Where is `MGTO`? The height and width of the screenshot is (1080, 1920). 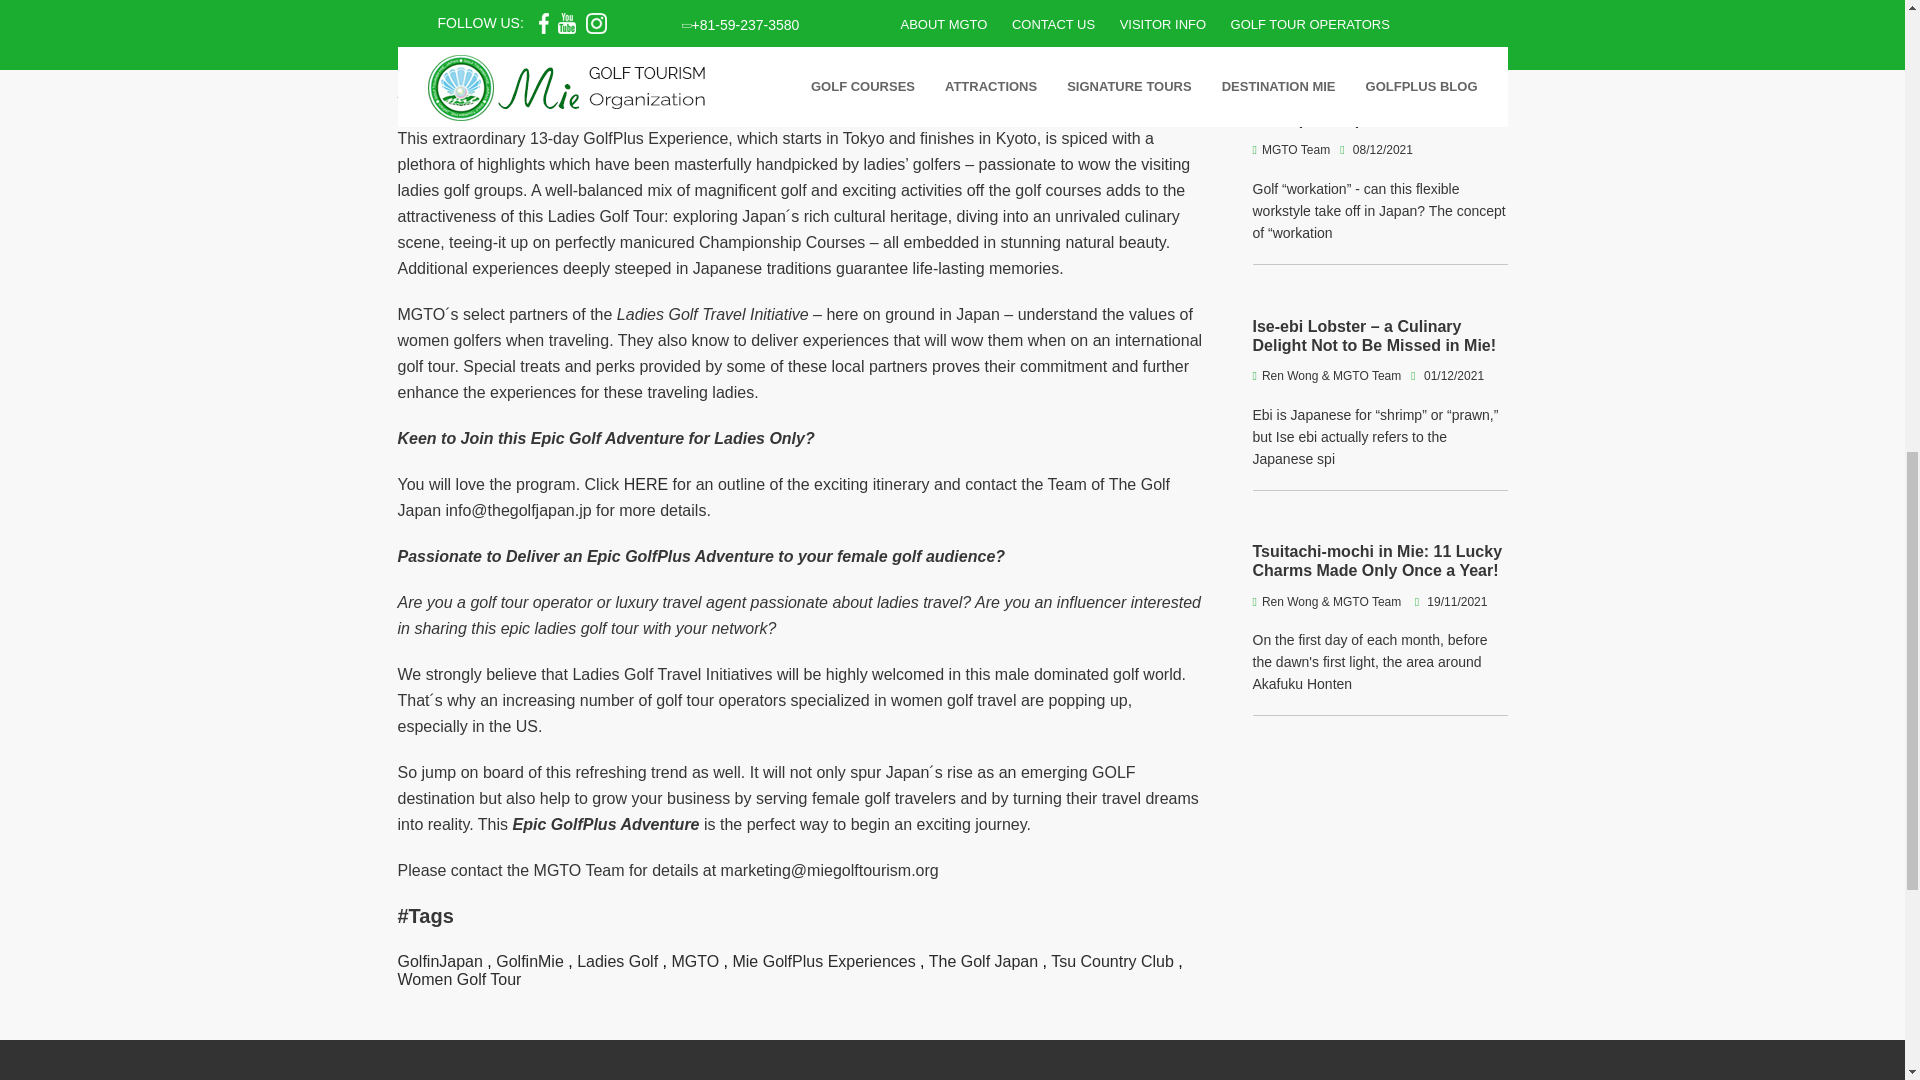
MGTO is located at coordinates (694, 960).